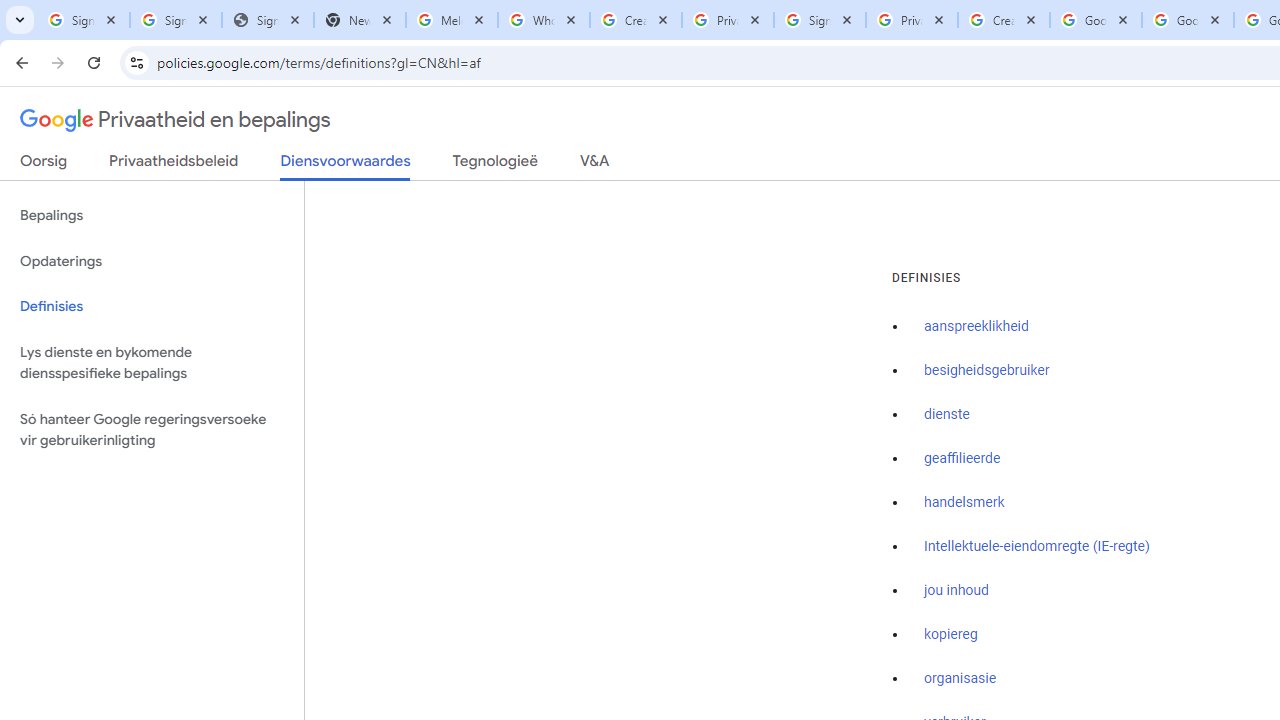  Describe the element at coordinates (174, 165) in the screenshot. I see `Privaatheidsbeleid` at that location.